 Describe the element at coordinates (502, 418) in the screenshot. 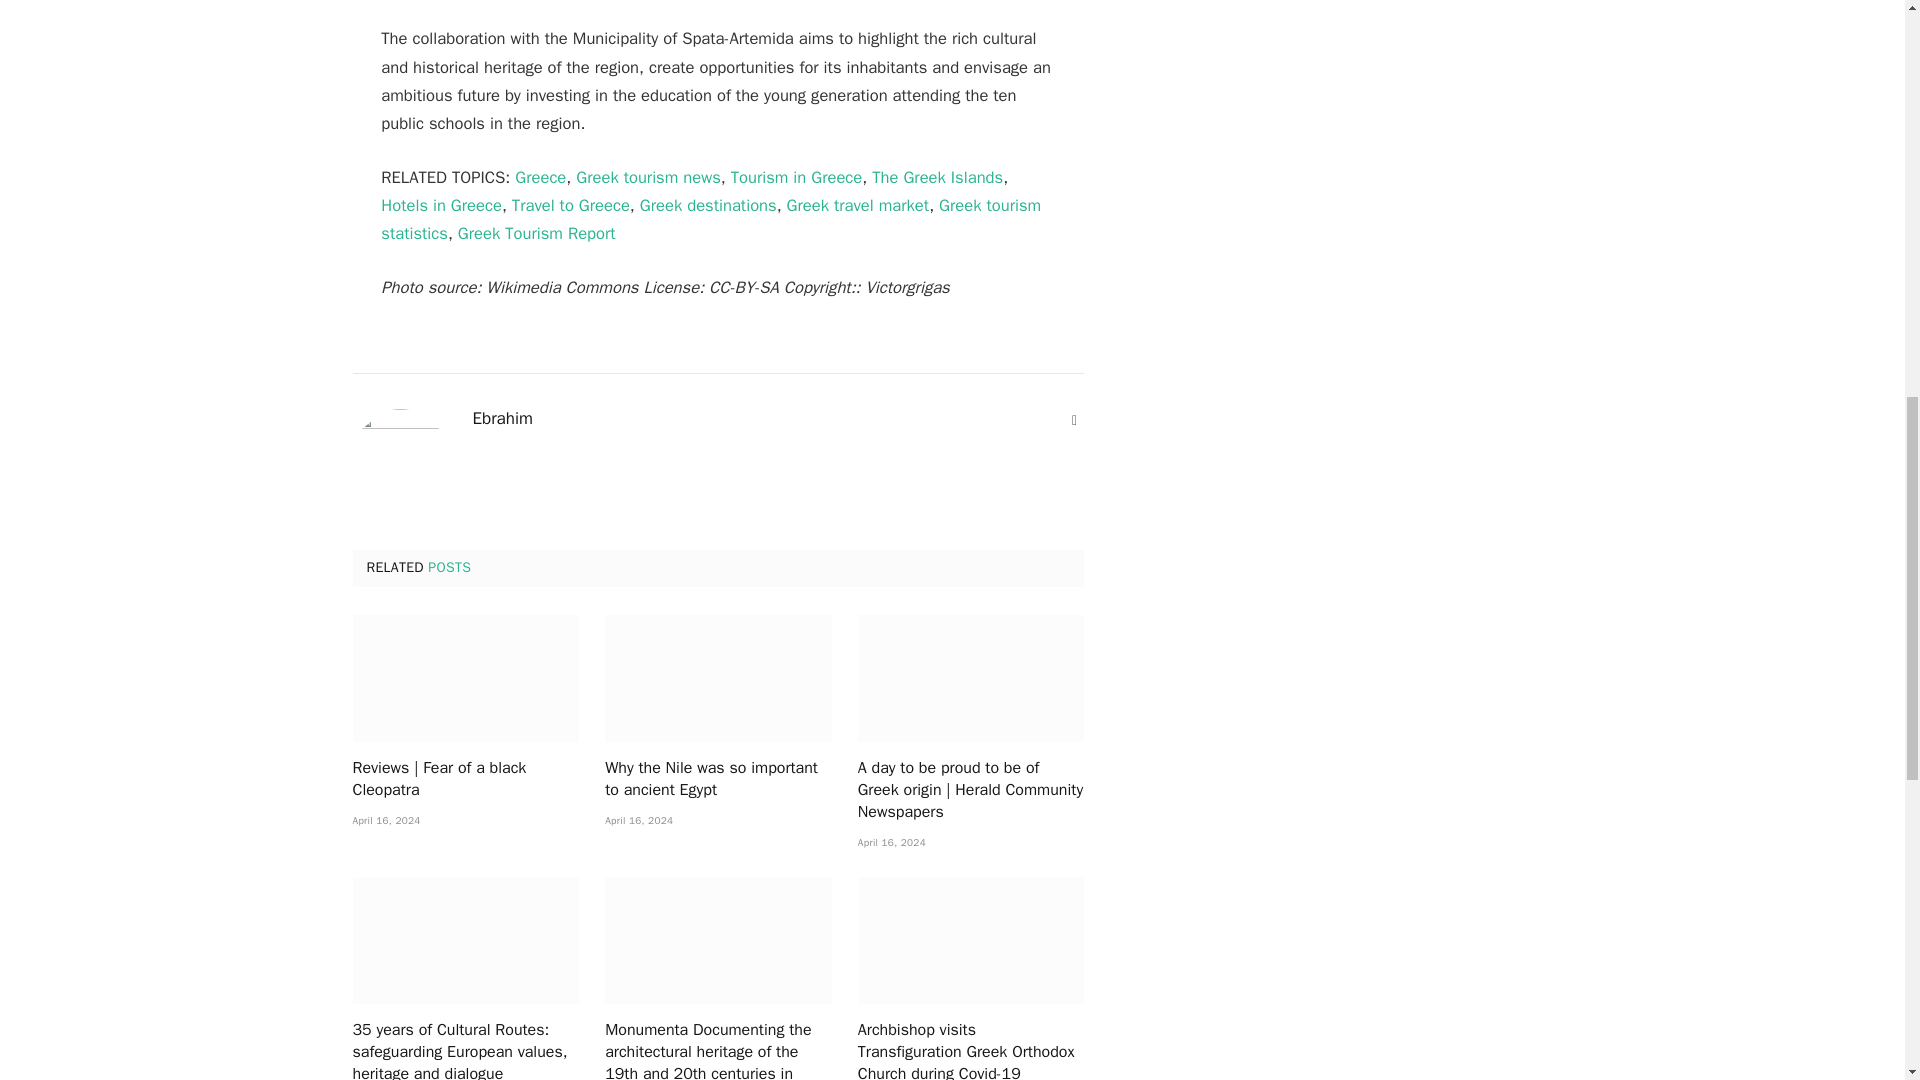

I see `Posts by Ebrahim` at that location.